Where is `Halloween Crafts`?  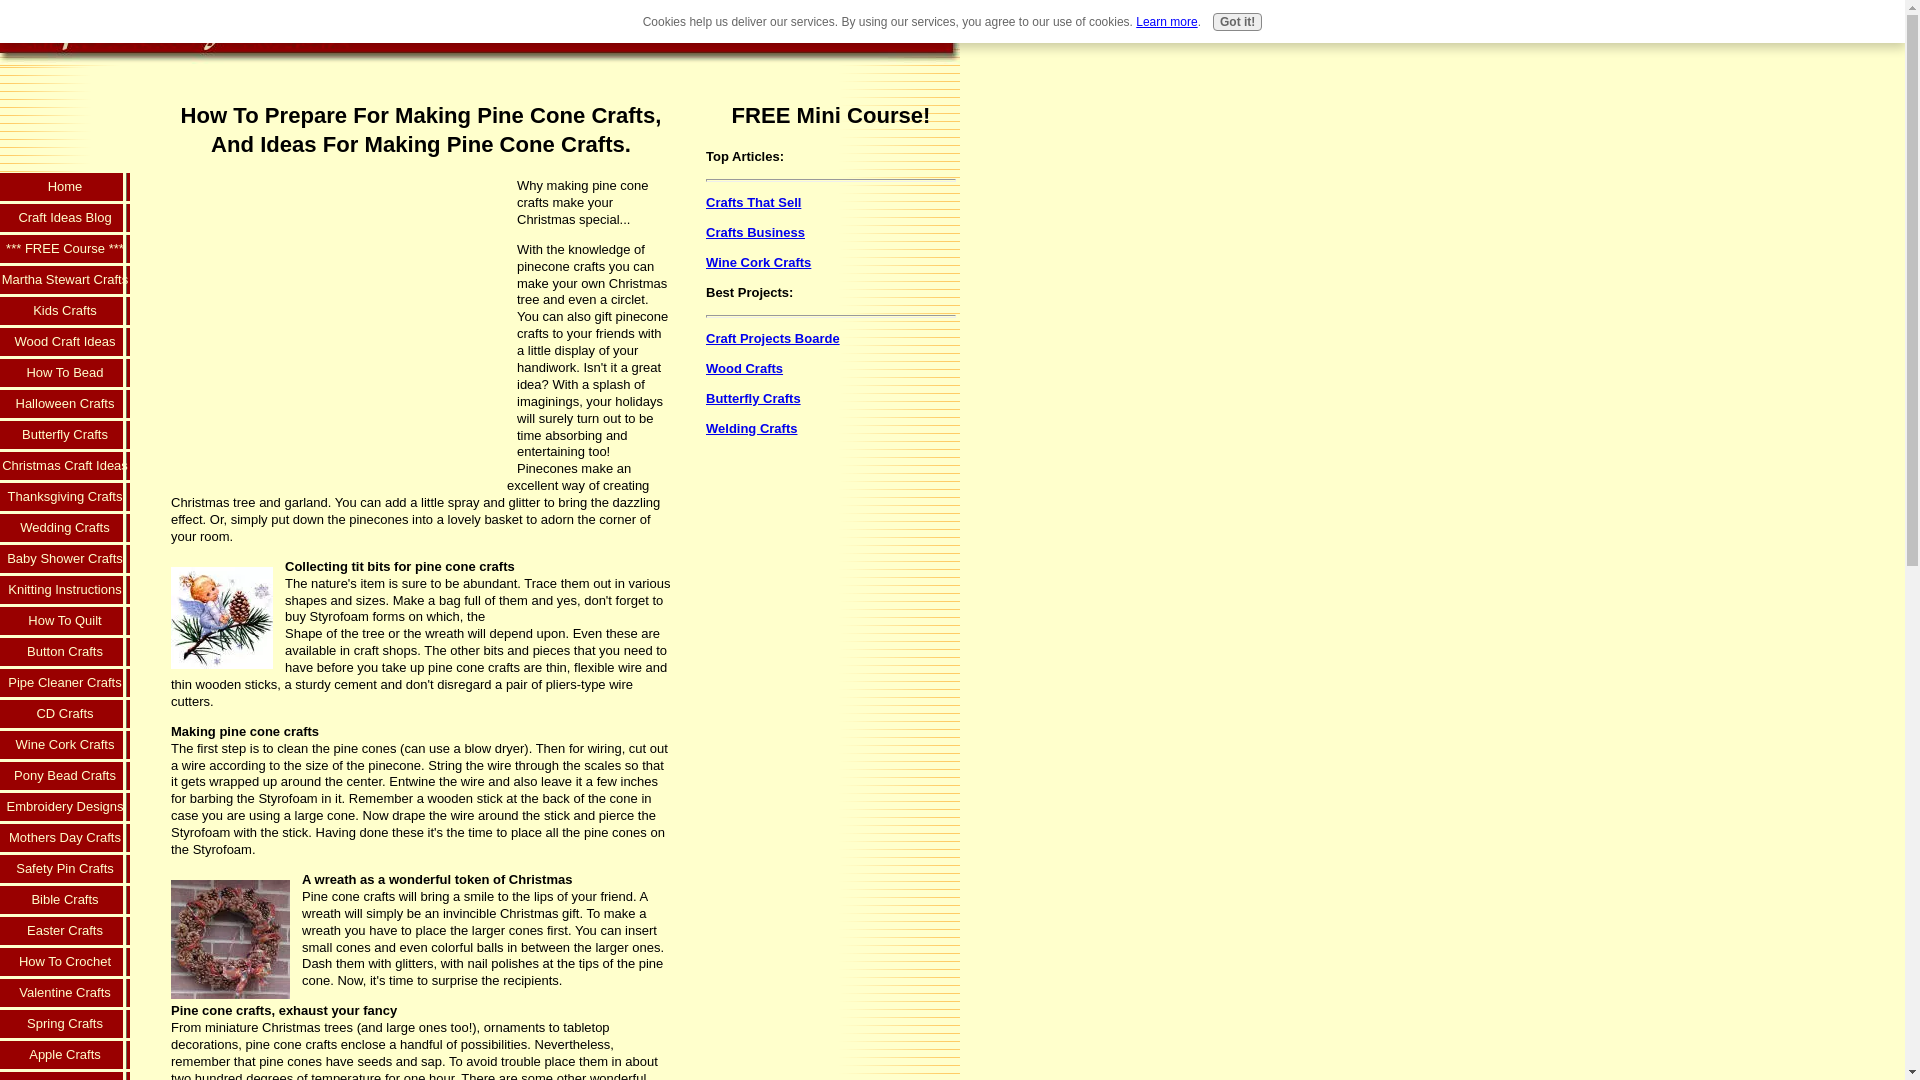
Halloween Crafts is located at coordinates (65, 405).